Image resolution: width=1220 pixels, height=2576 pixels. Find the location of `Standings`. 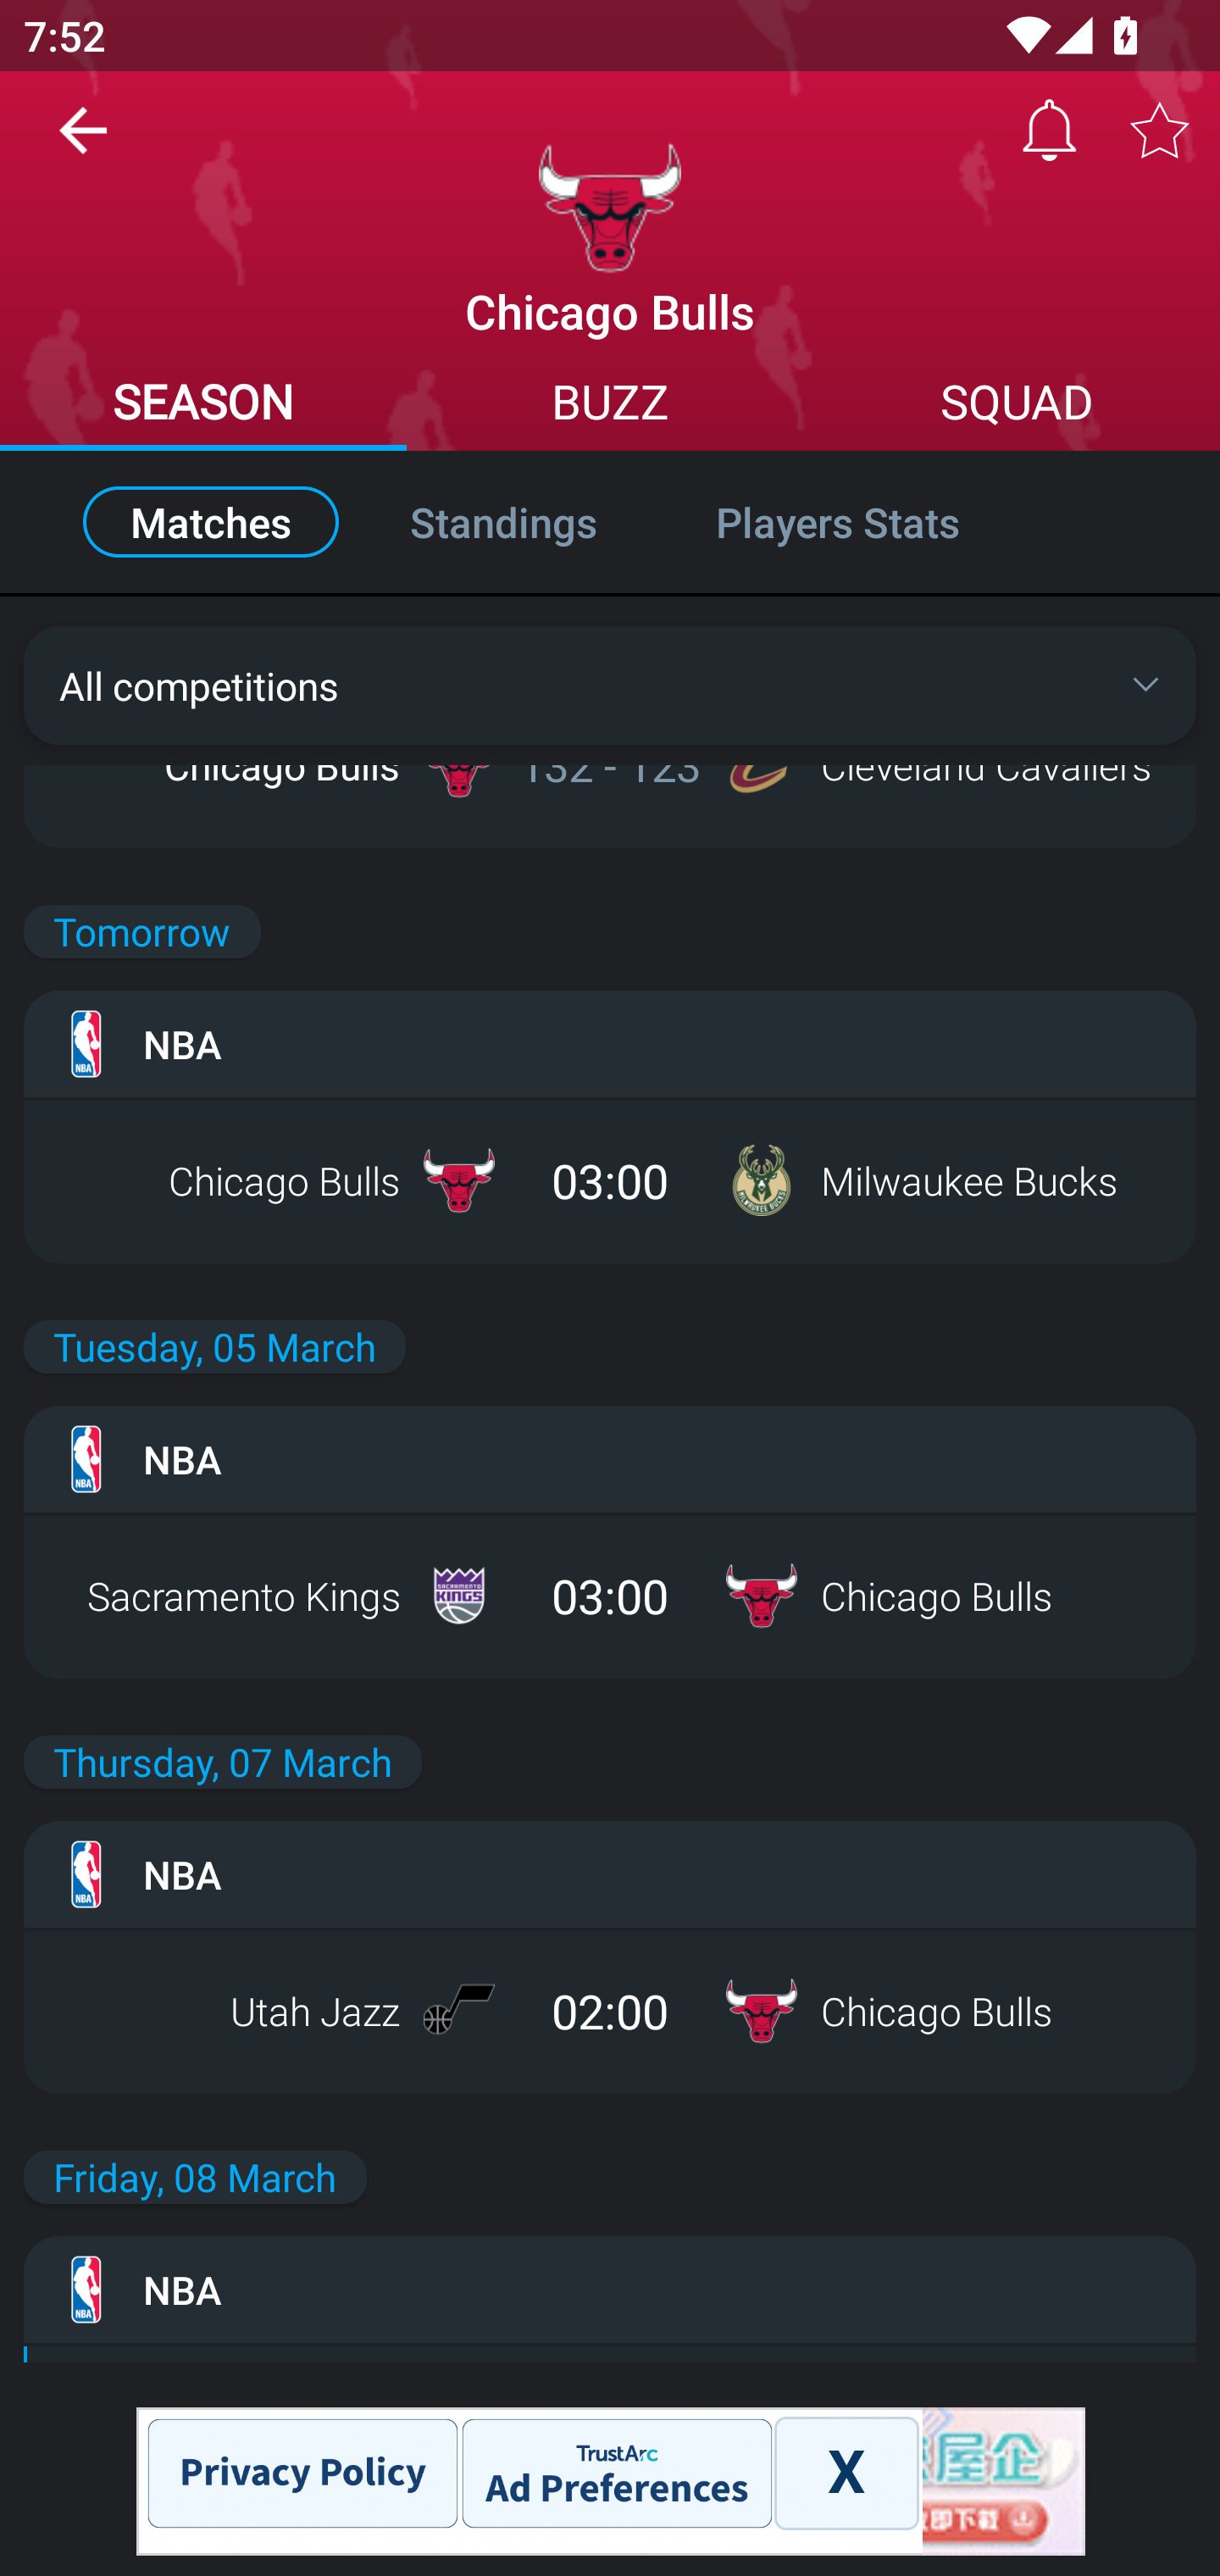

Standings is located at coordinates (503, 522).